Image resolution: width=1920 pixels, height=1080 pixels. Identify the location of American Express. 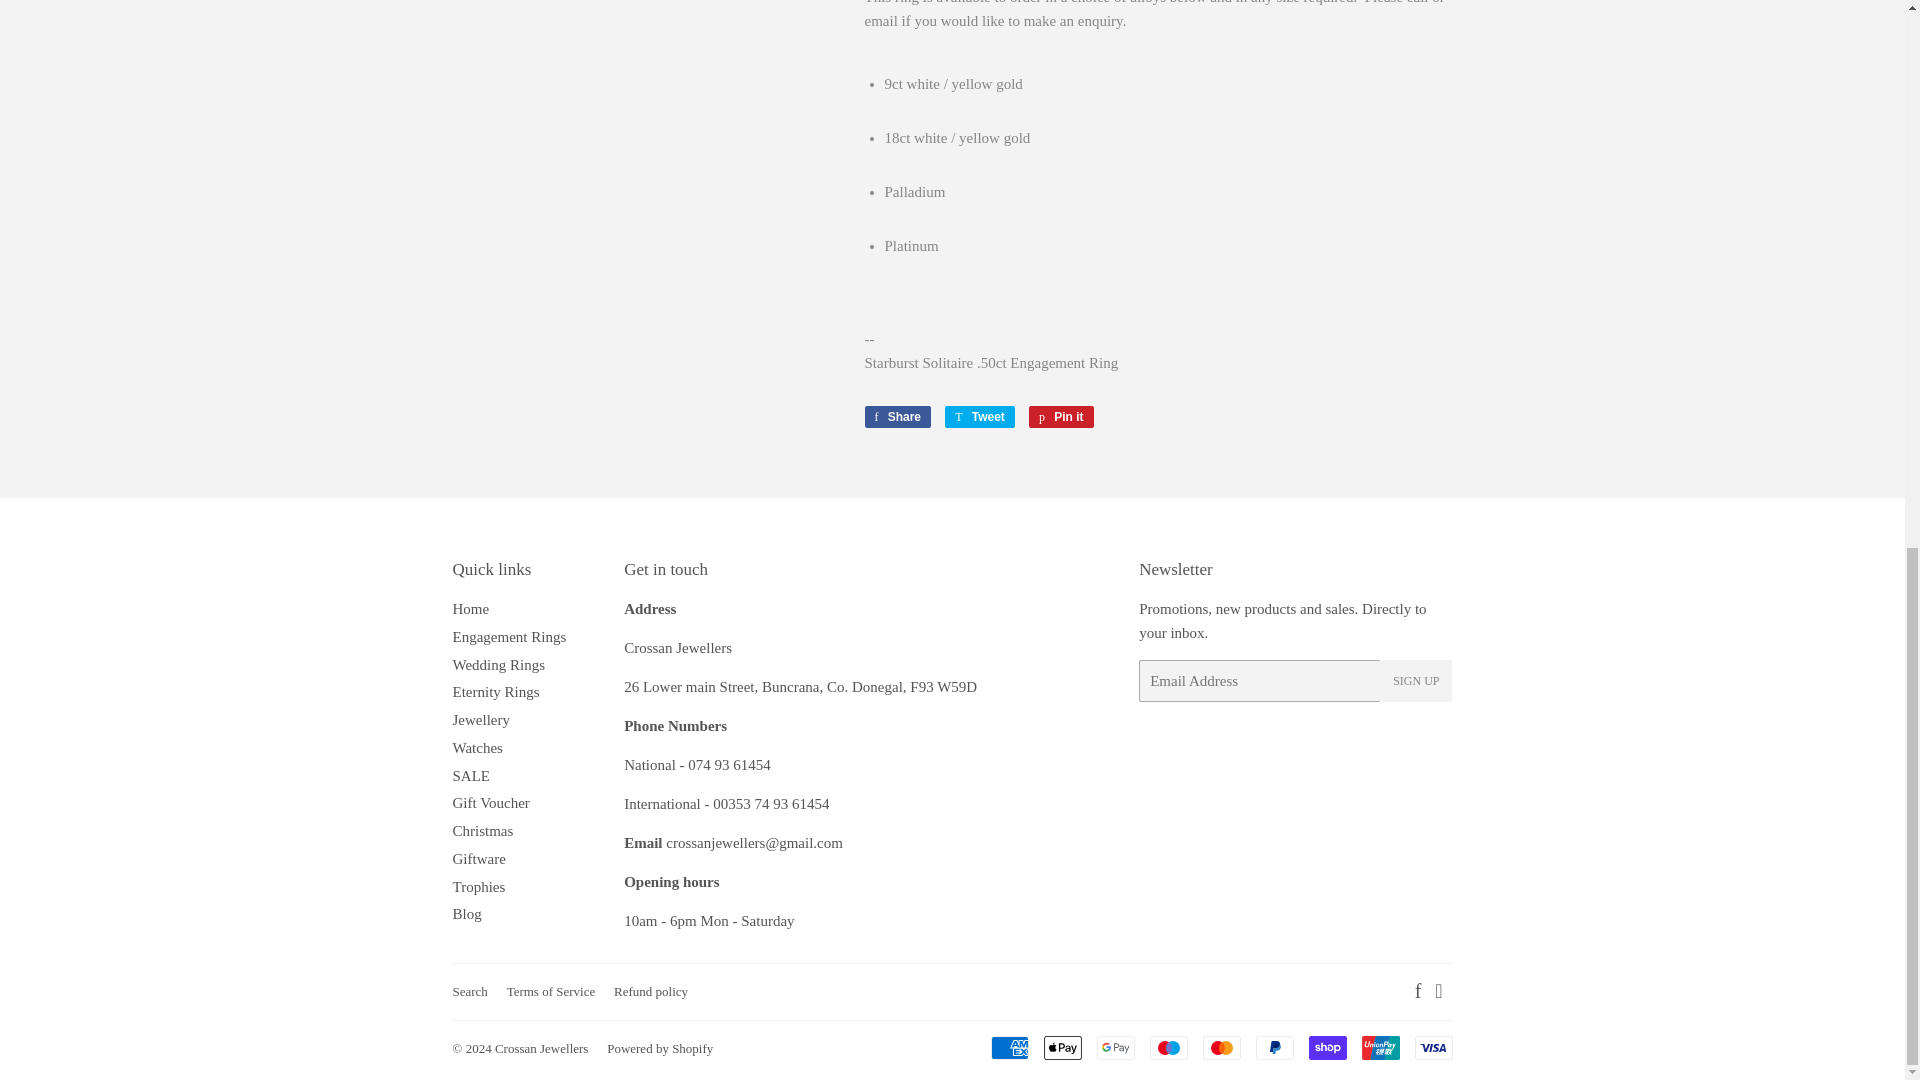
(1008, 1047).